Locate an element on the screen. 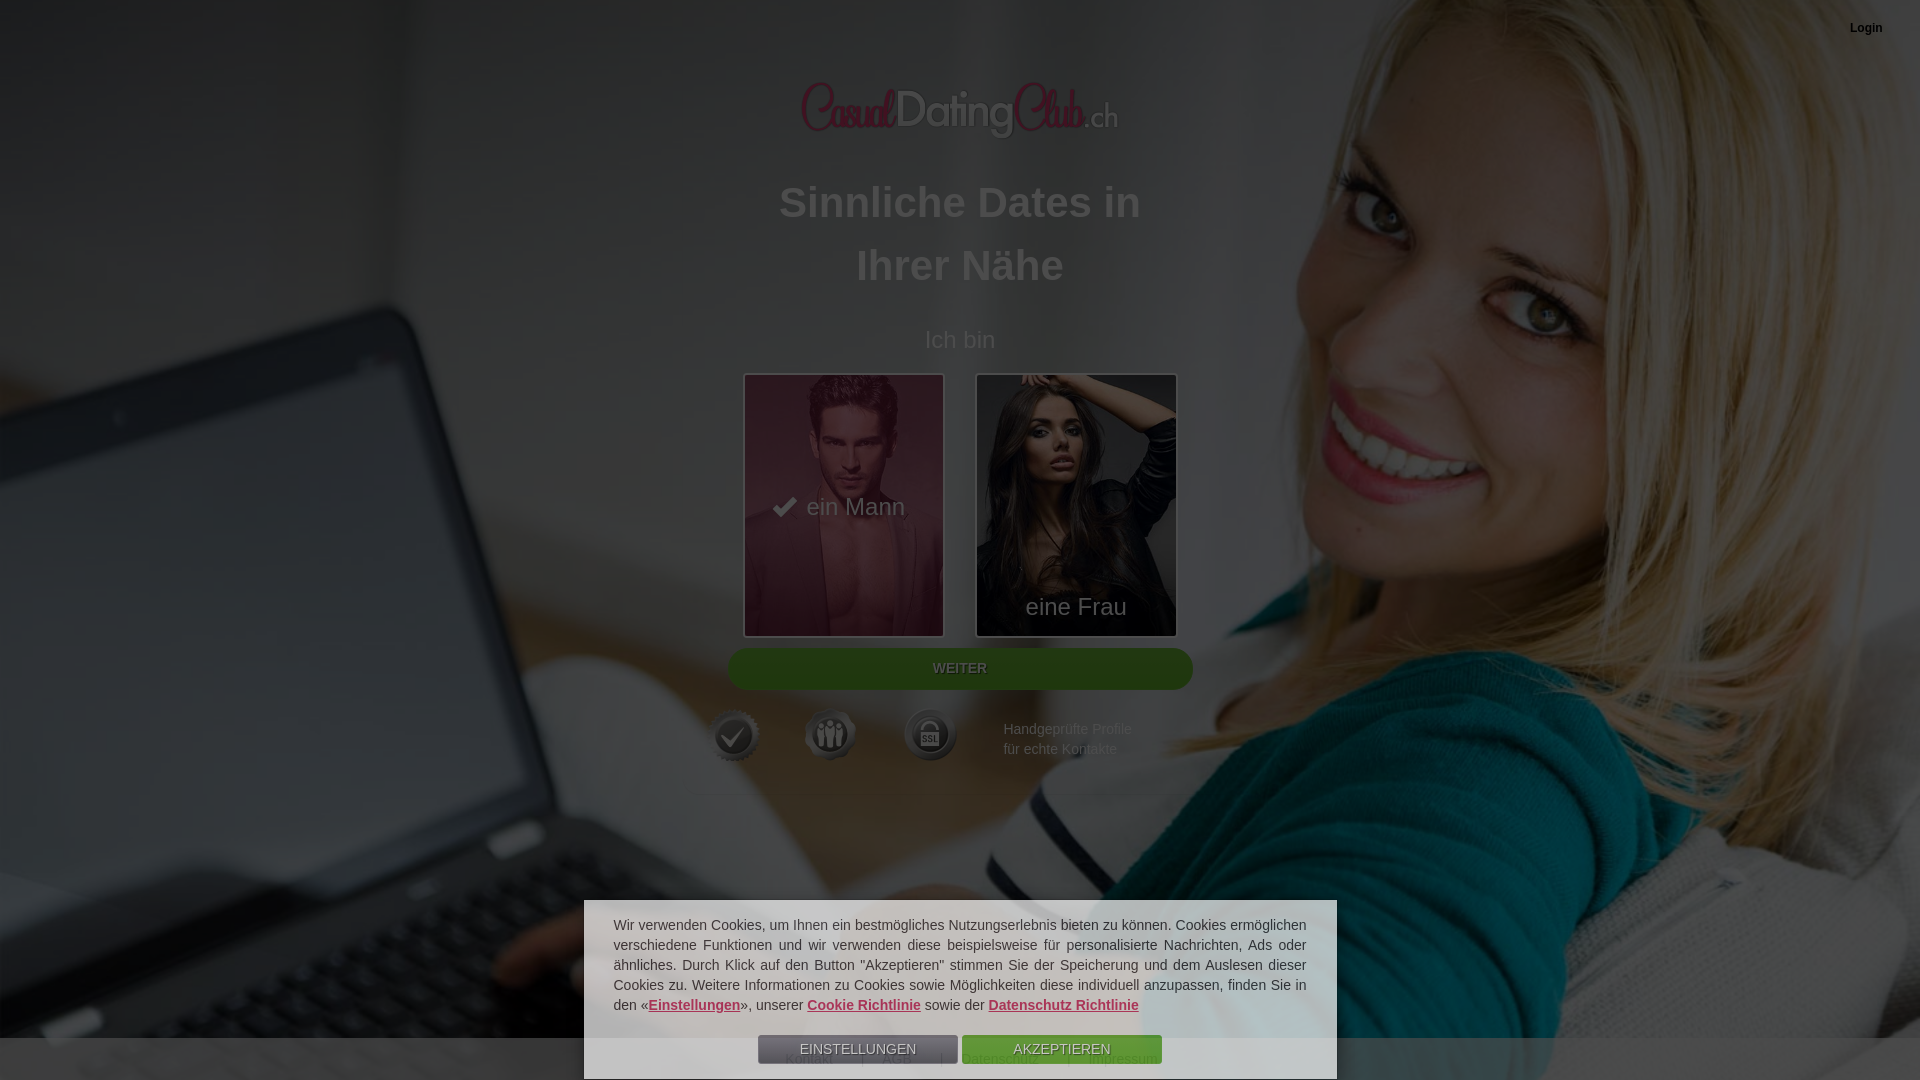 Image resolution: width=1920 pixels, height=1080 pixels. Impressum is located at coordinates (1106, 1059).